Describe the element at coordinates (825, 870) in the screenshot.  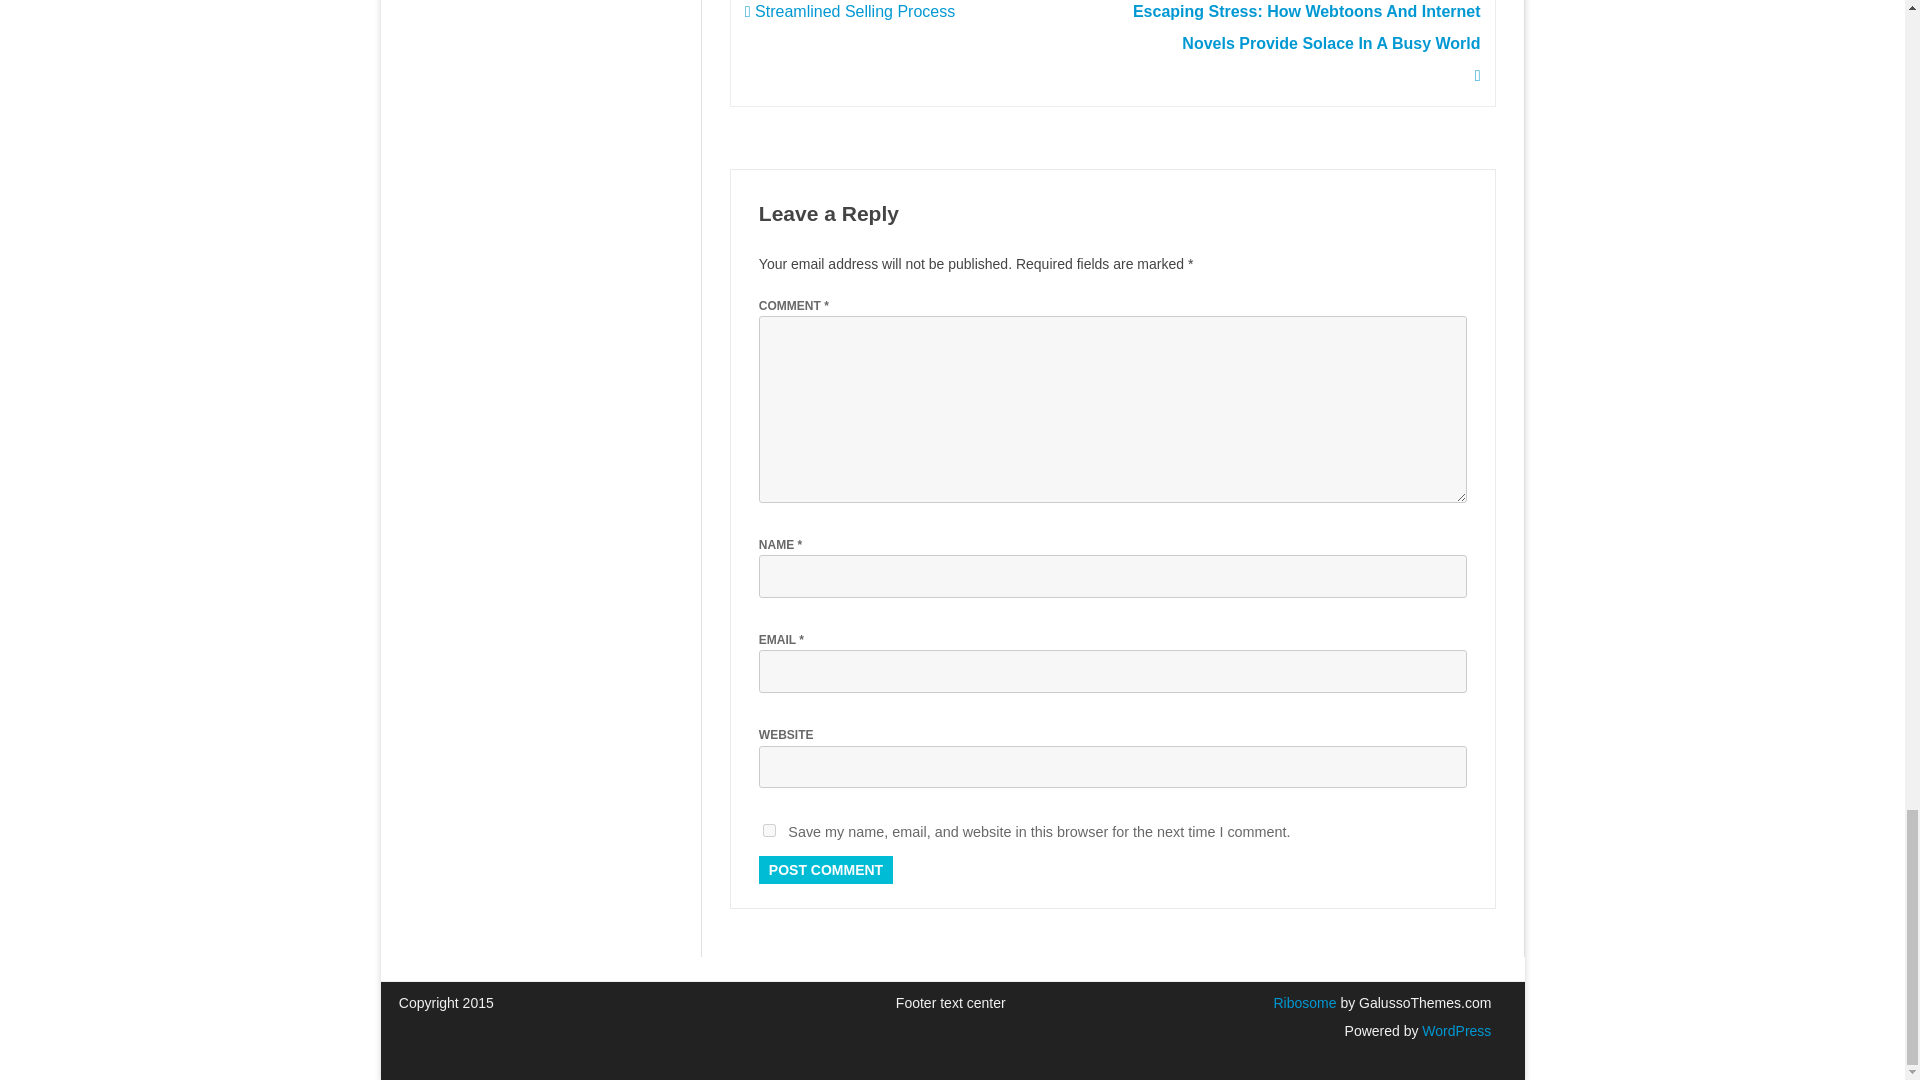
I see `Post Comment` at that location.